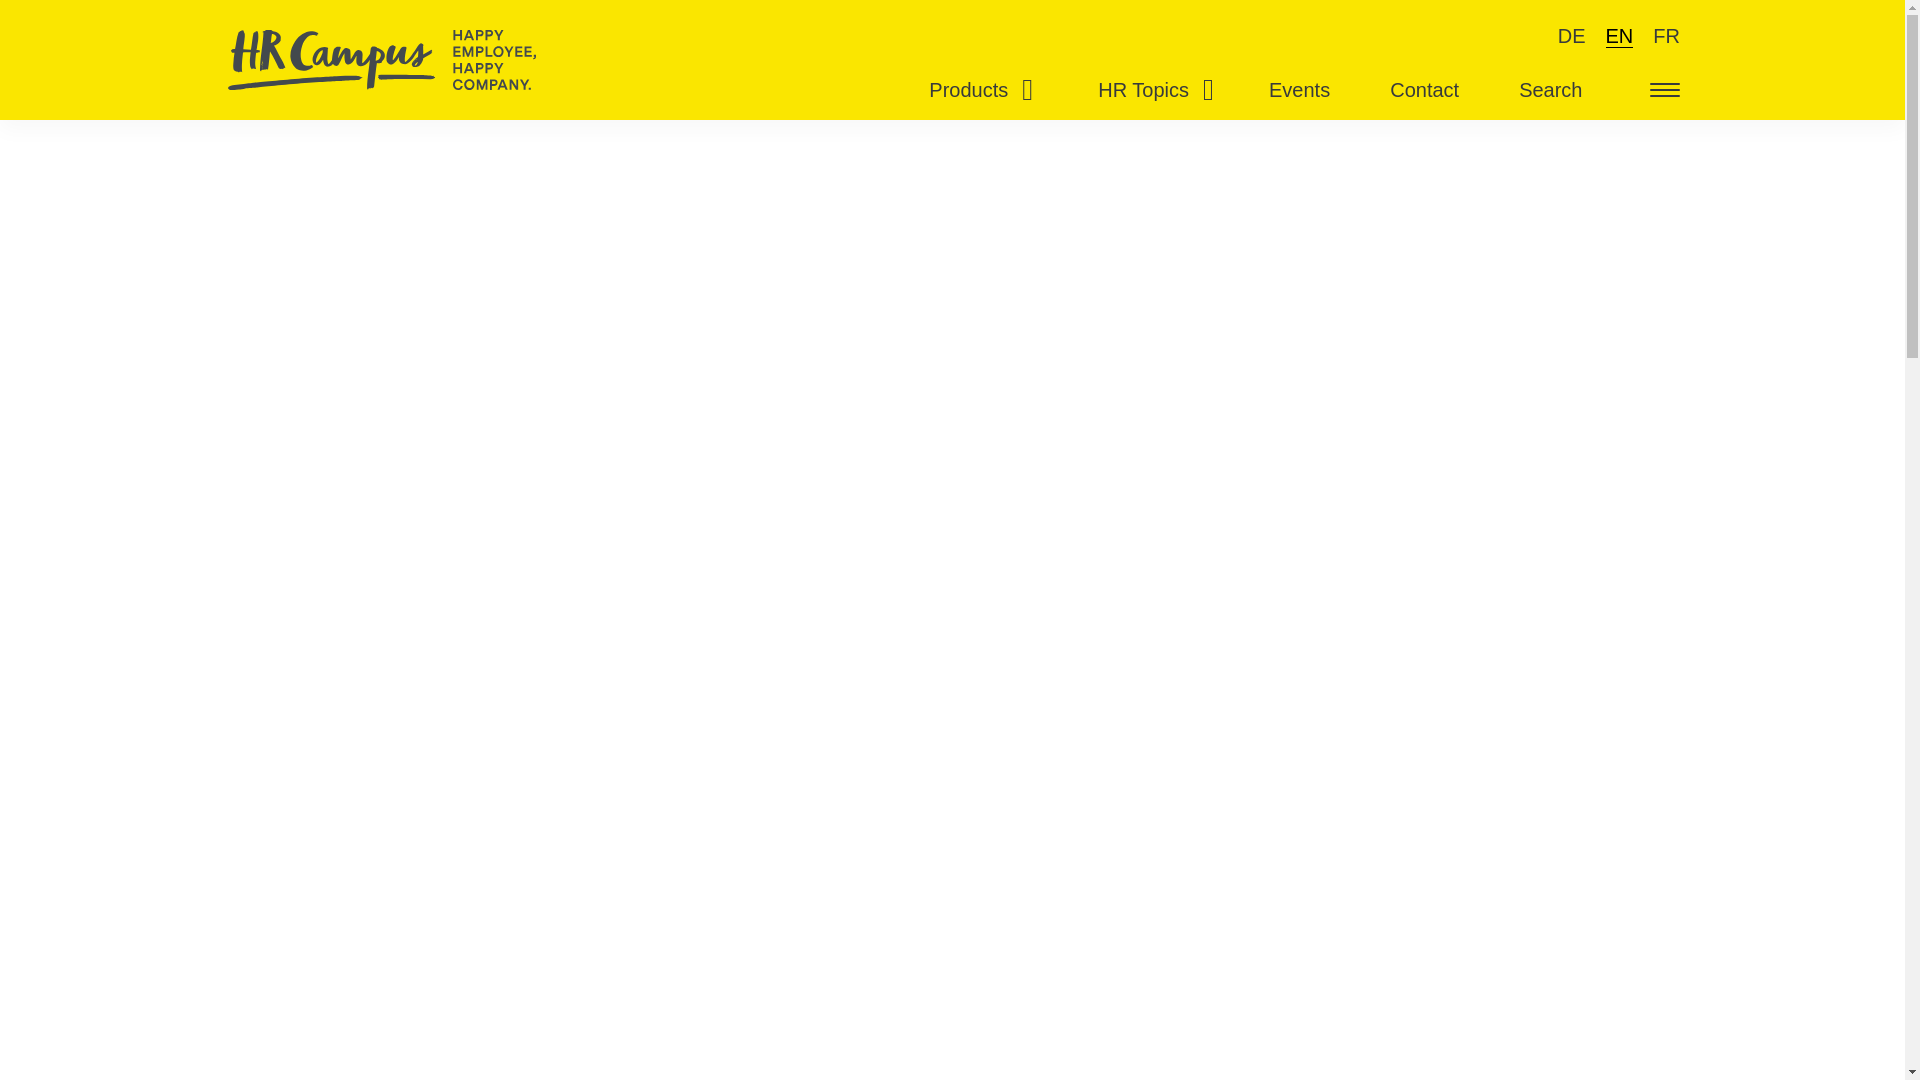 Image resolution: width=1920 pixels, height=1080 pixels. I want to click on Search, so click(1550, 90).